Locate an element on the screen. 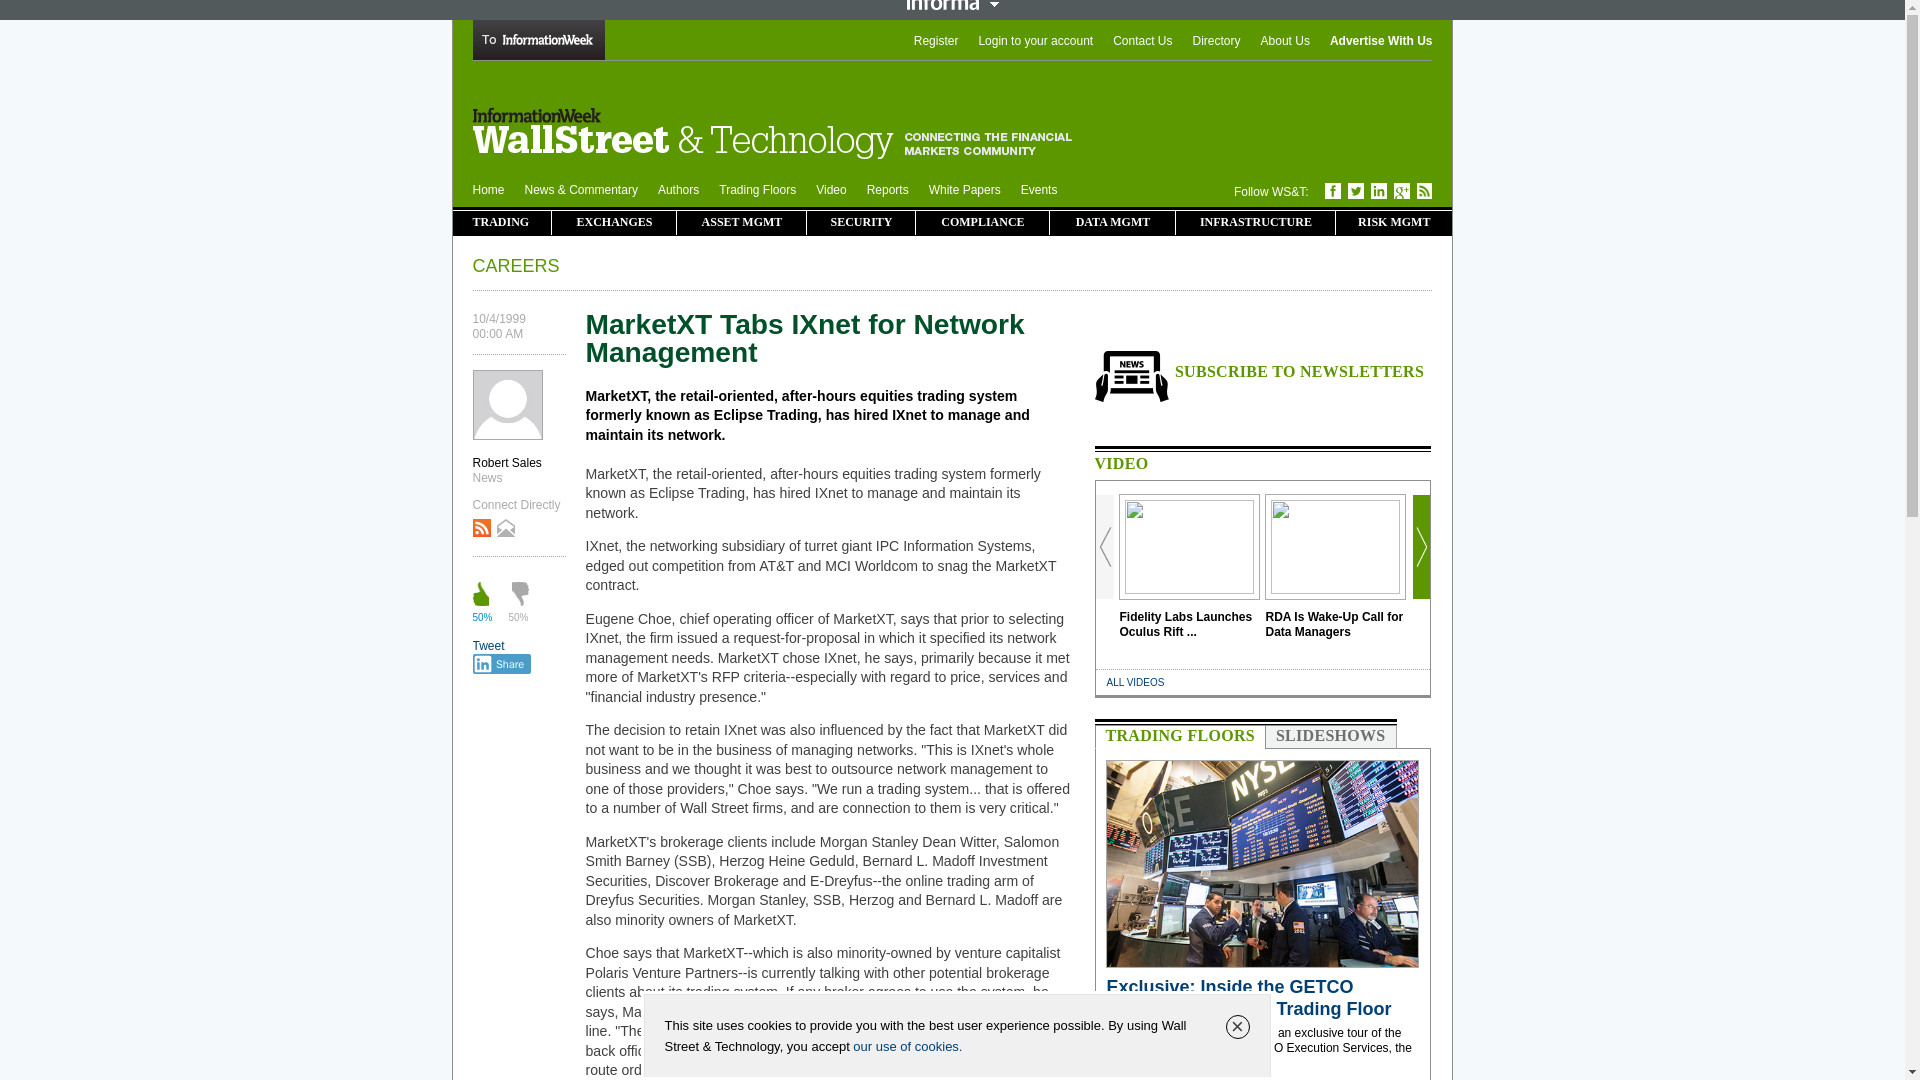  Login is located at coordinates (1034, 40).